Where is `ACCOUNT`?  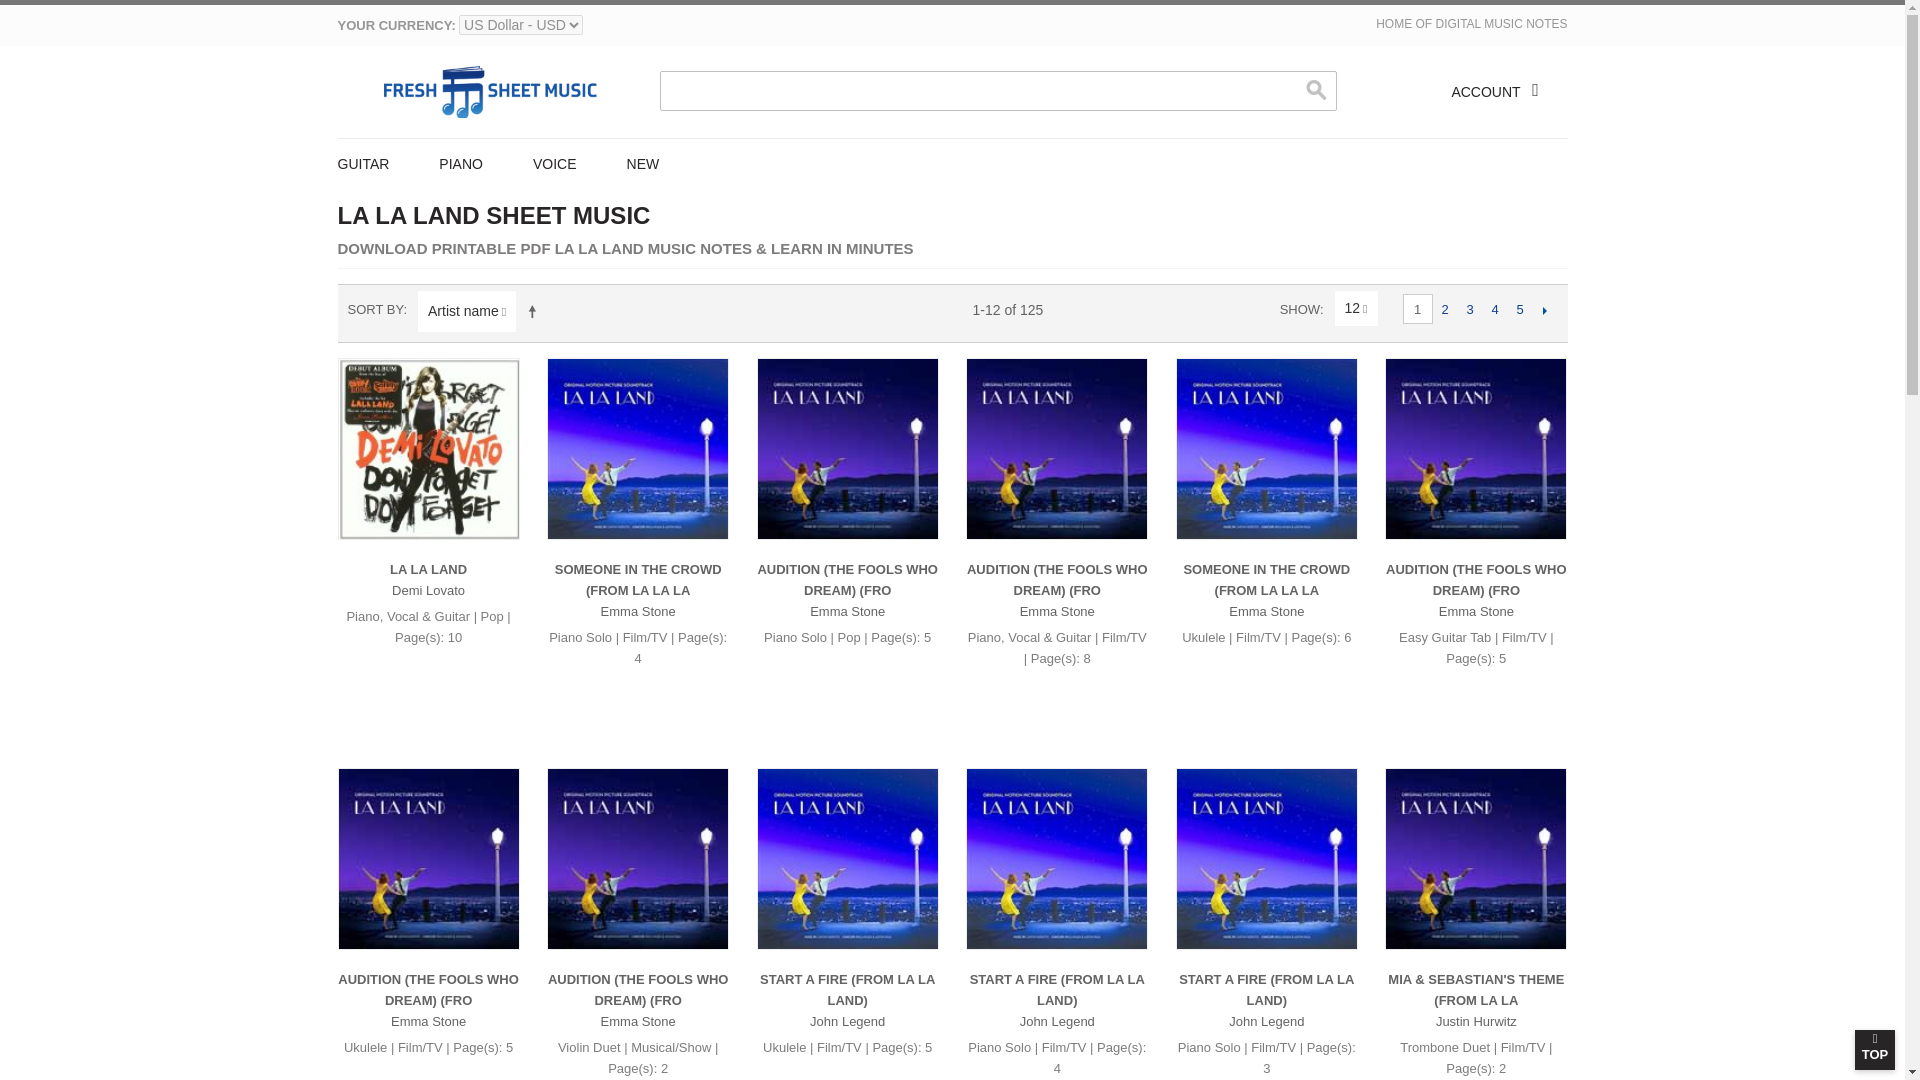
ACCOUNT is located at coordinates (1502, 92).